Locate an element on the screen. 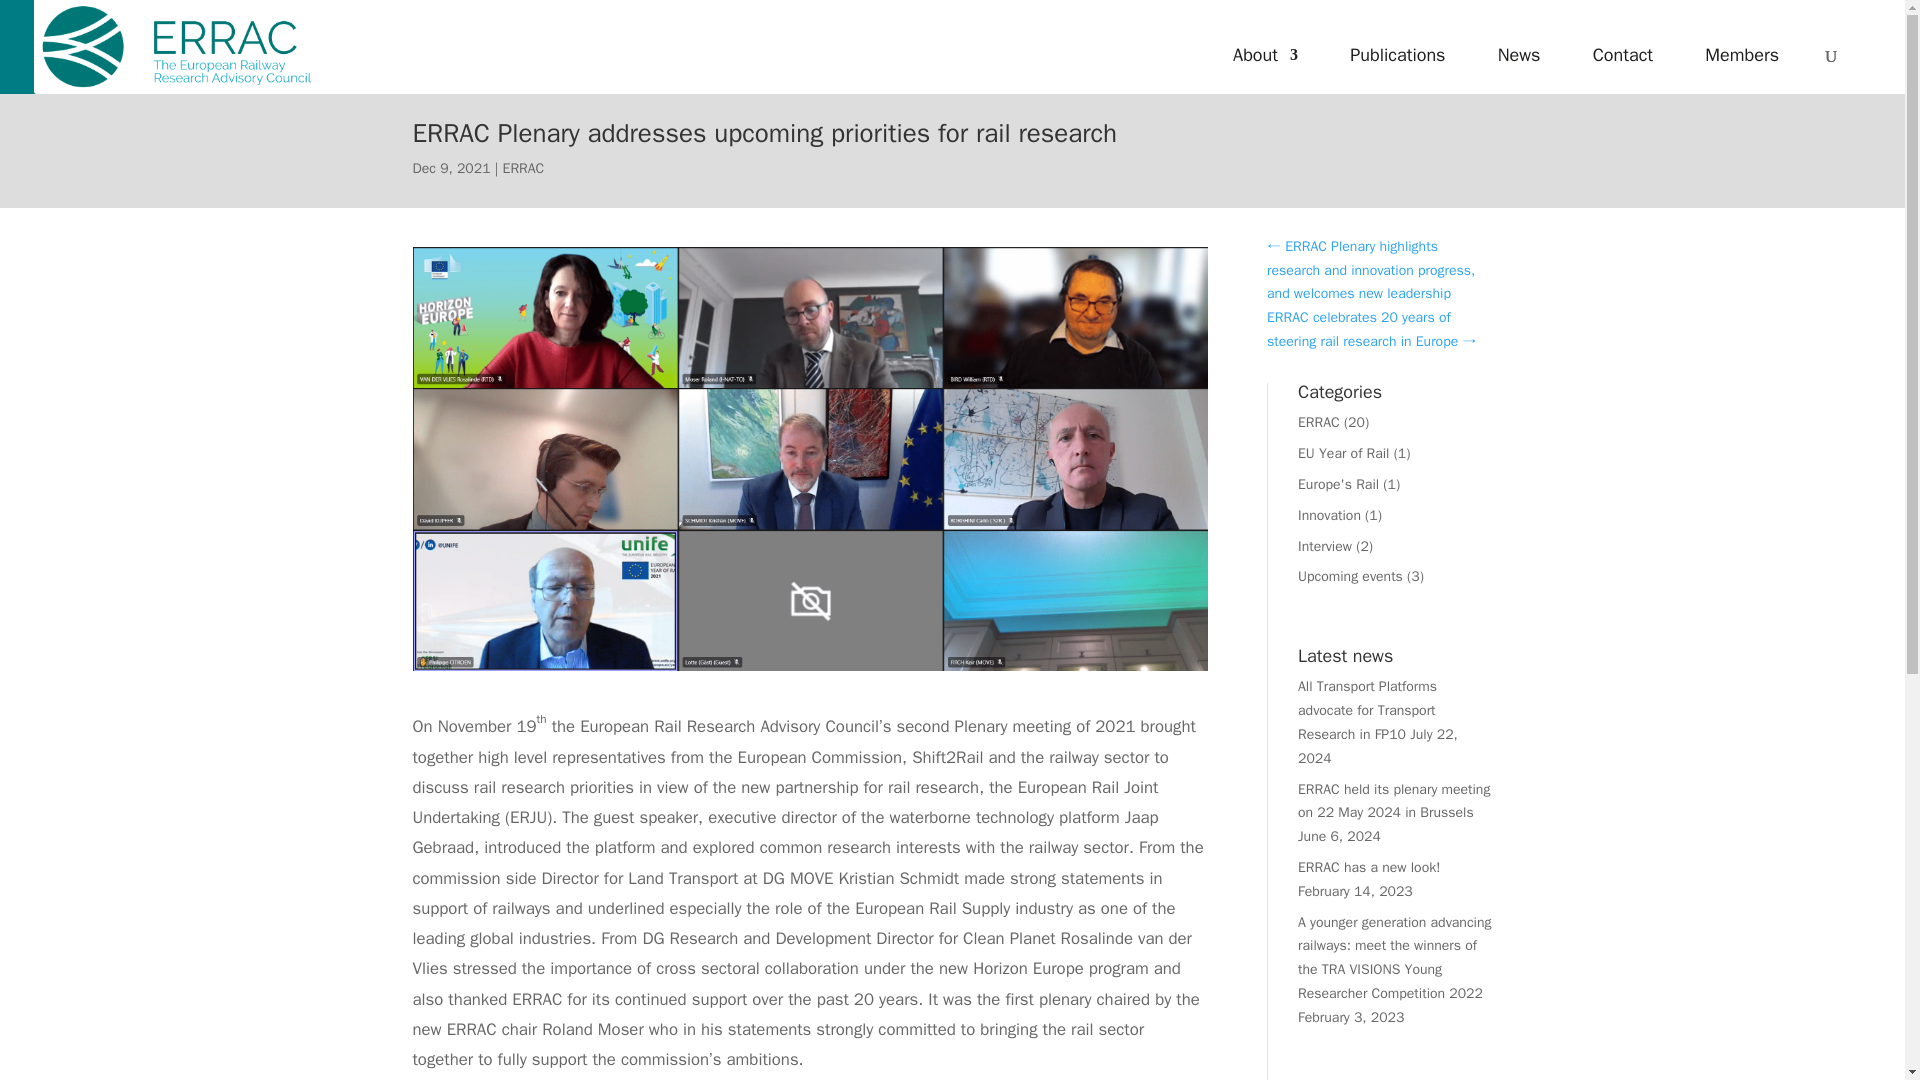 This screenshot has height=1080, width=1920. EU Year of Rail is located at coordinates (1342, 453).